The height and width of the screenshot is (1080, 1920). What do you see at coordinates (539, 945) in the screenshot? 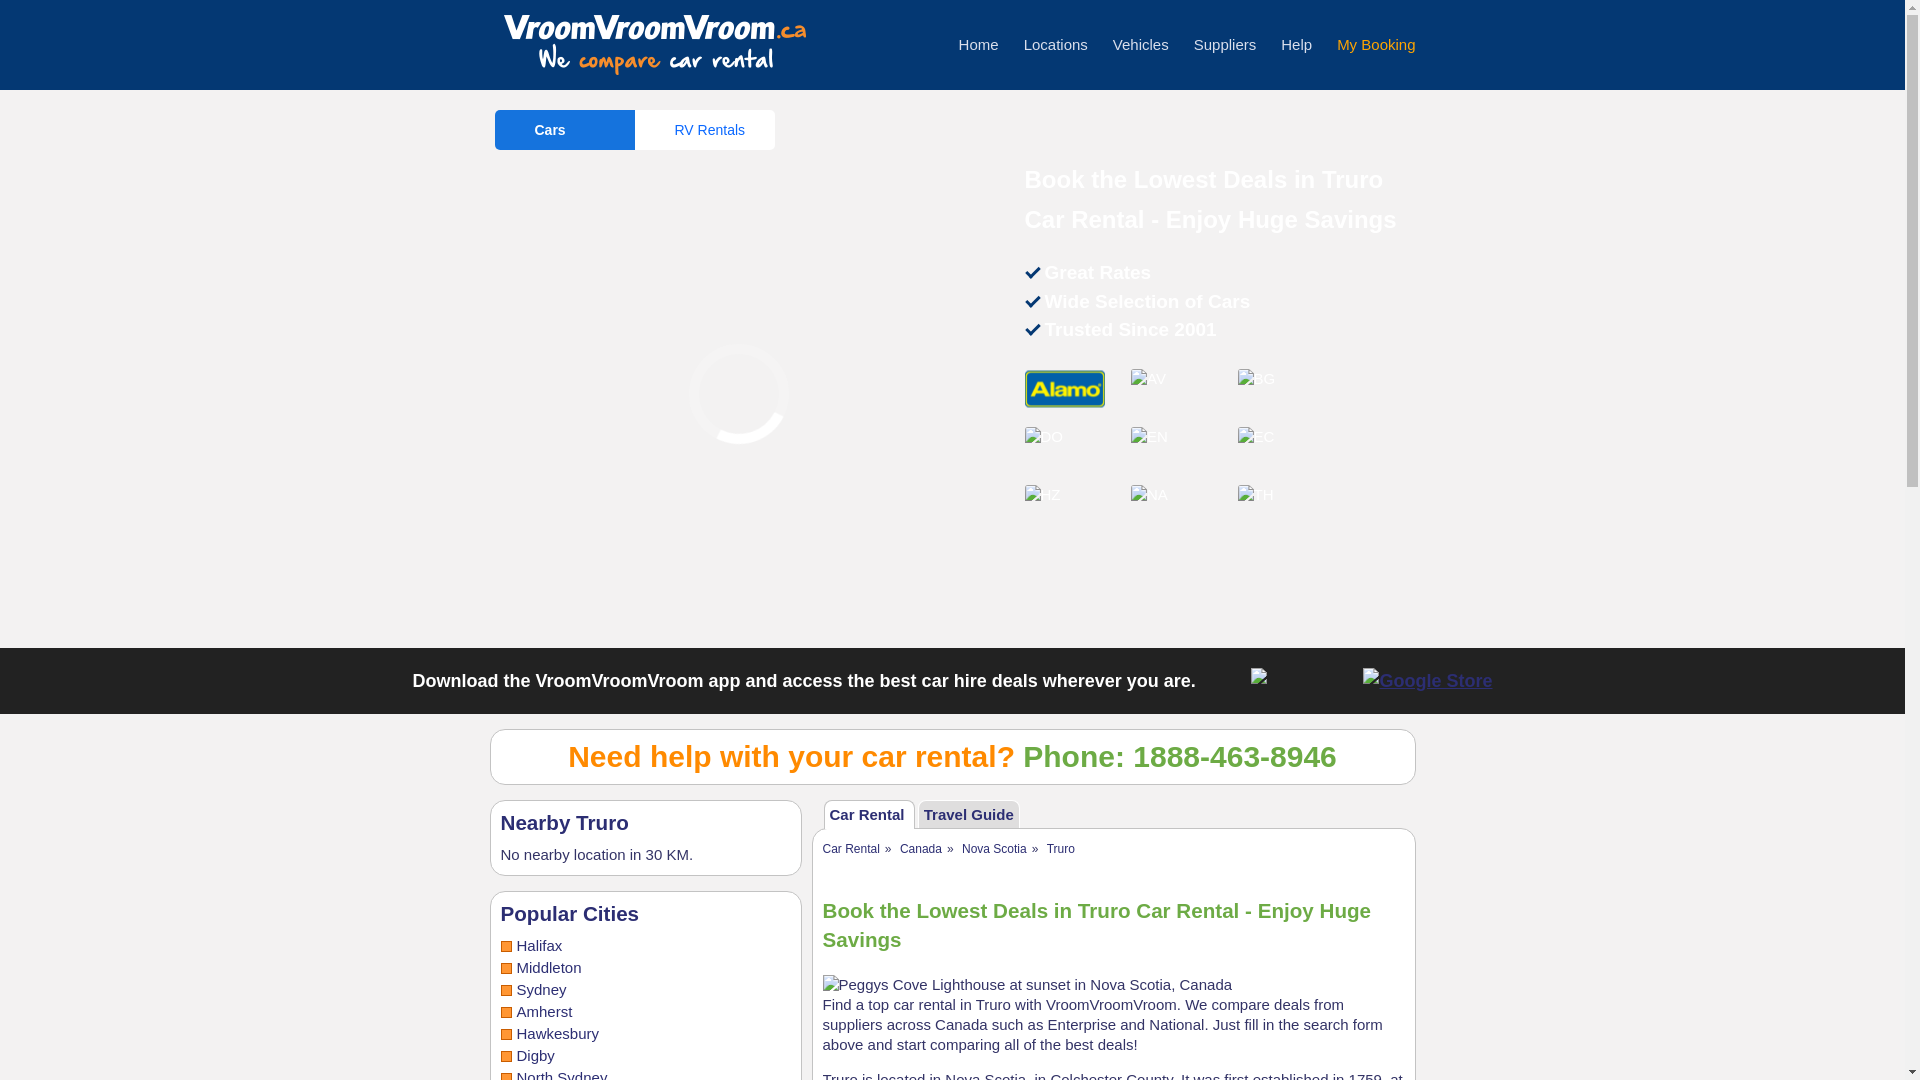
I see `Halifax` at bounding box center [539, 945].